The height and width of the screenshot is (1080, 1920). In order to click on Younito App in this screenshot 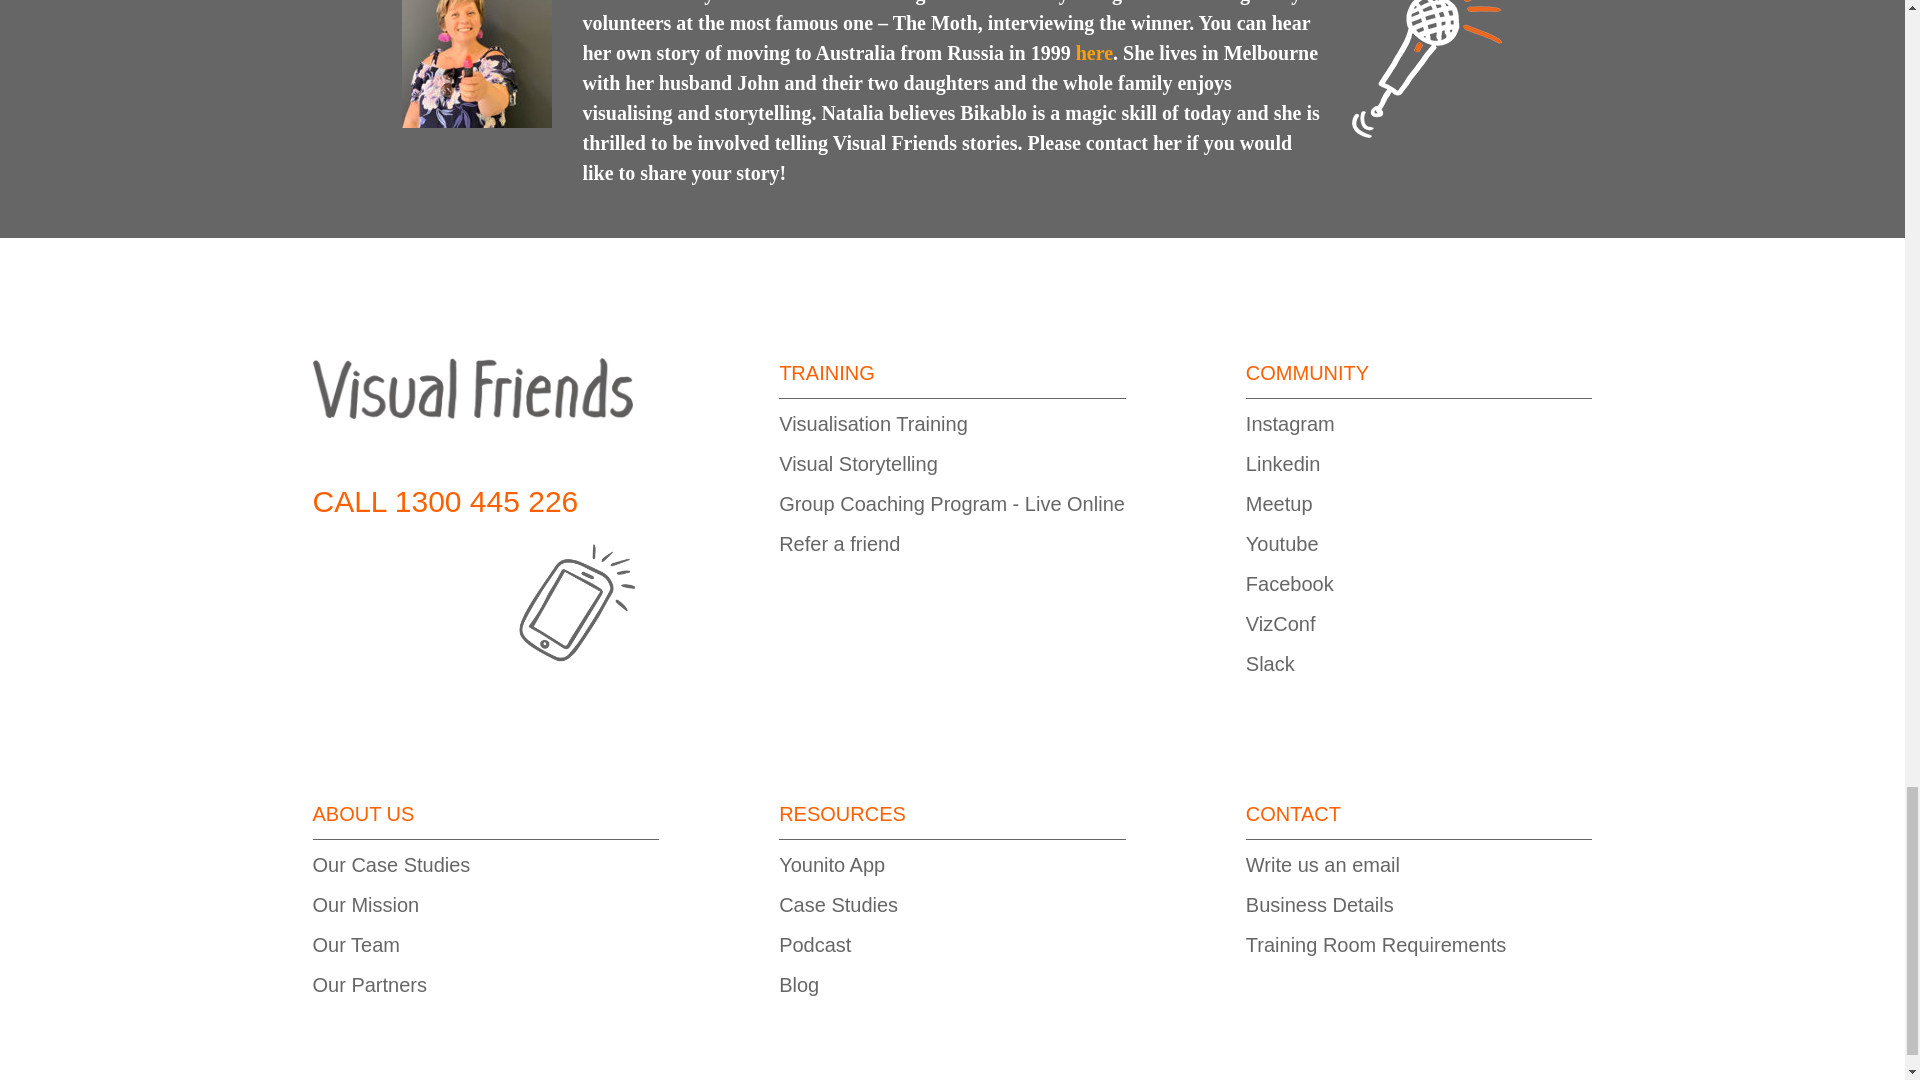, I will do `click(832, 864)`.